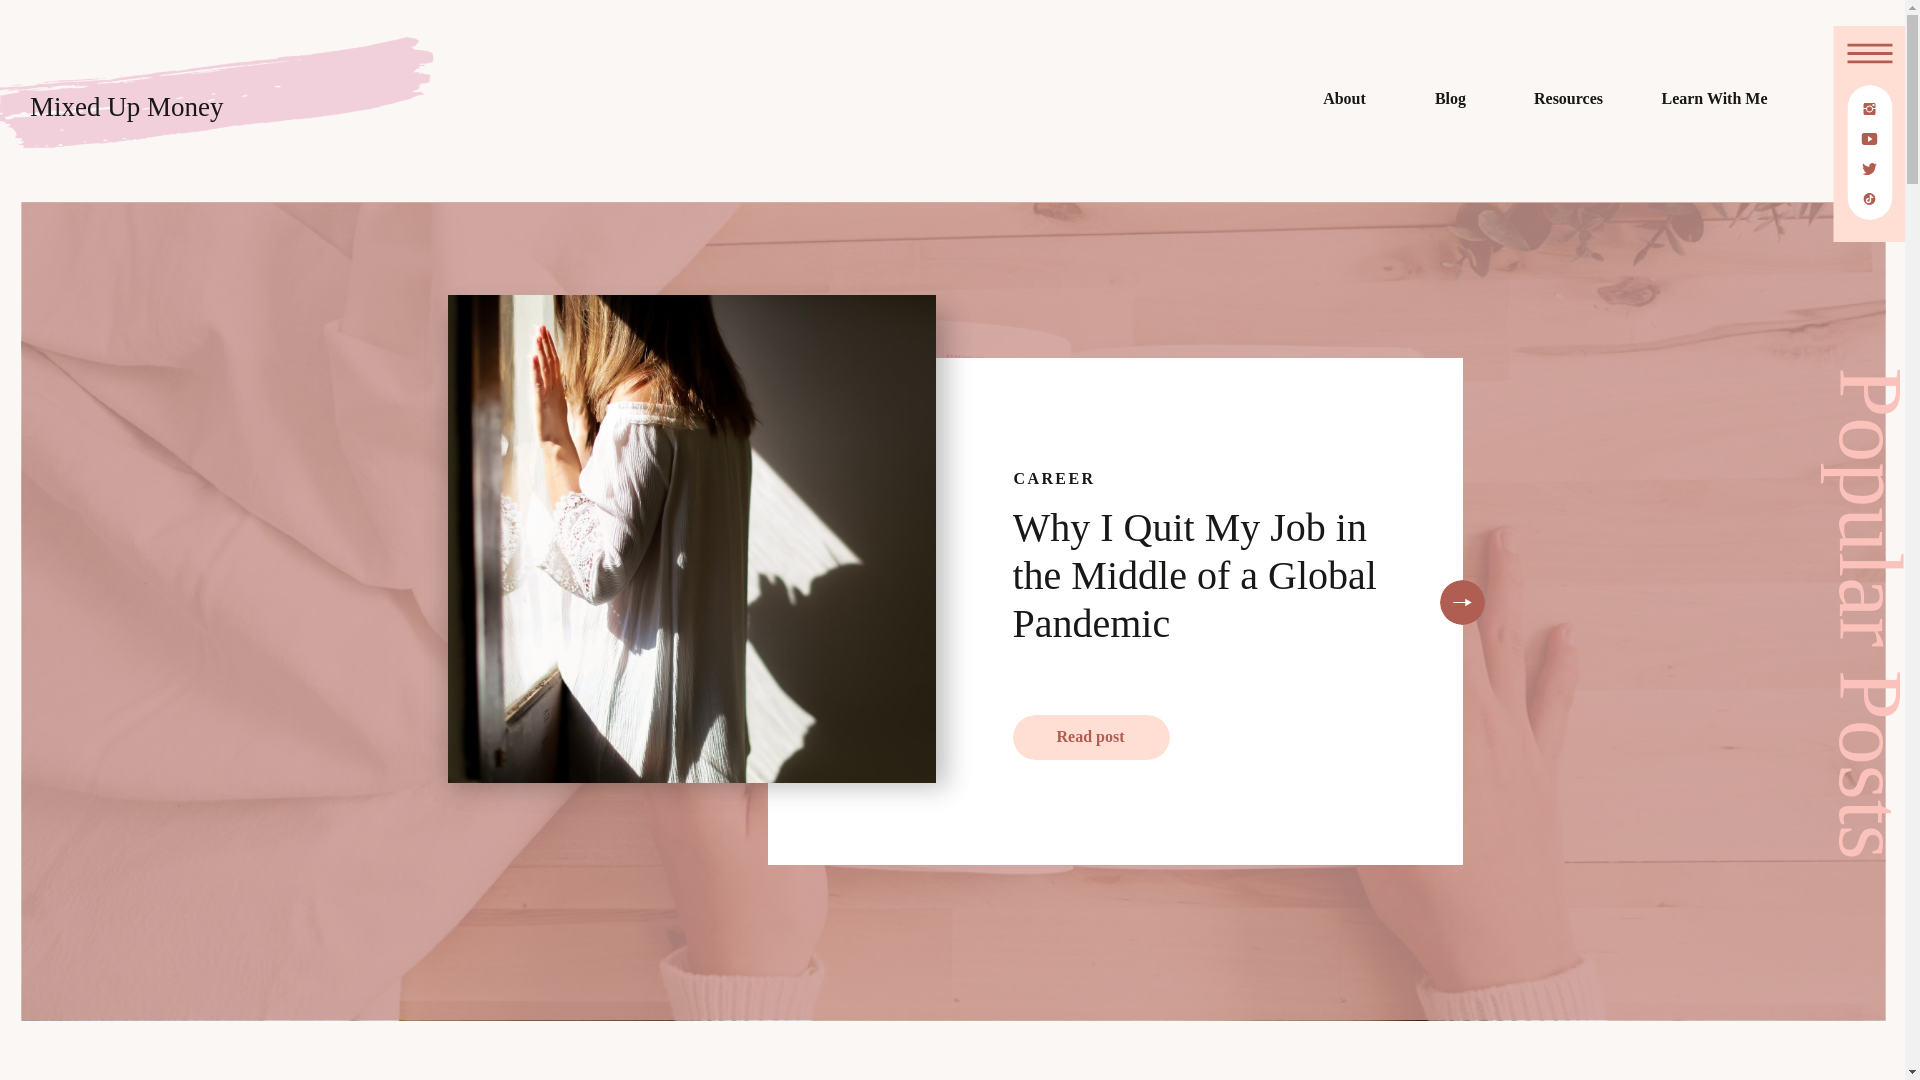 The image size is (1920, 1080). What do you see at coordinates (1450, 101) in the screenshot?
I see `Blog` at bounding box center [1450, 101].